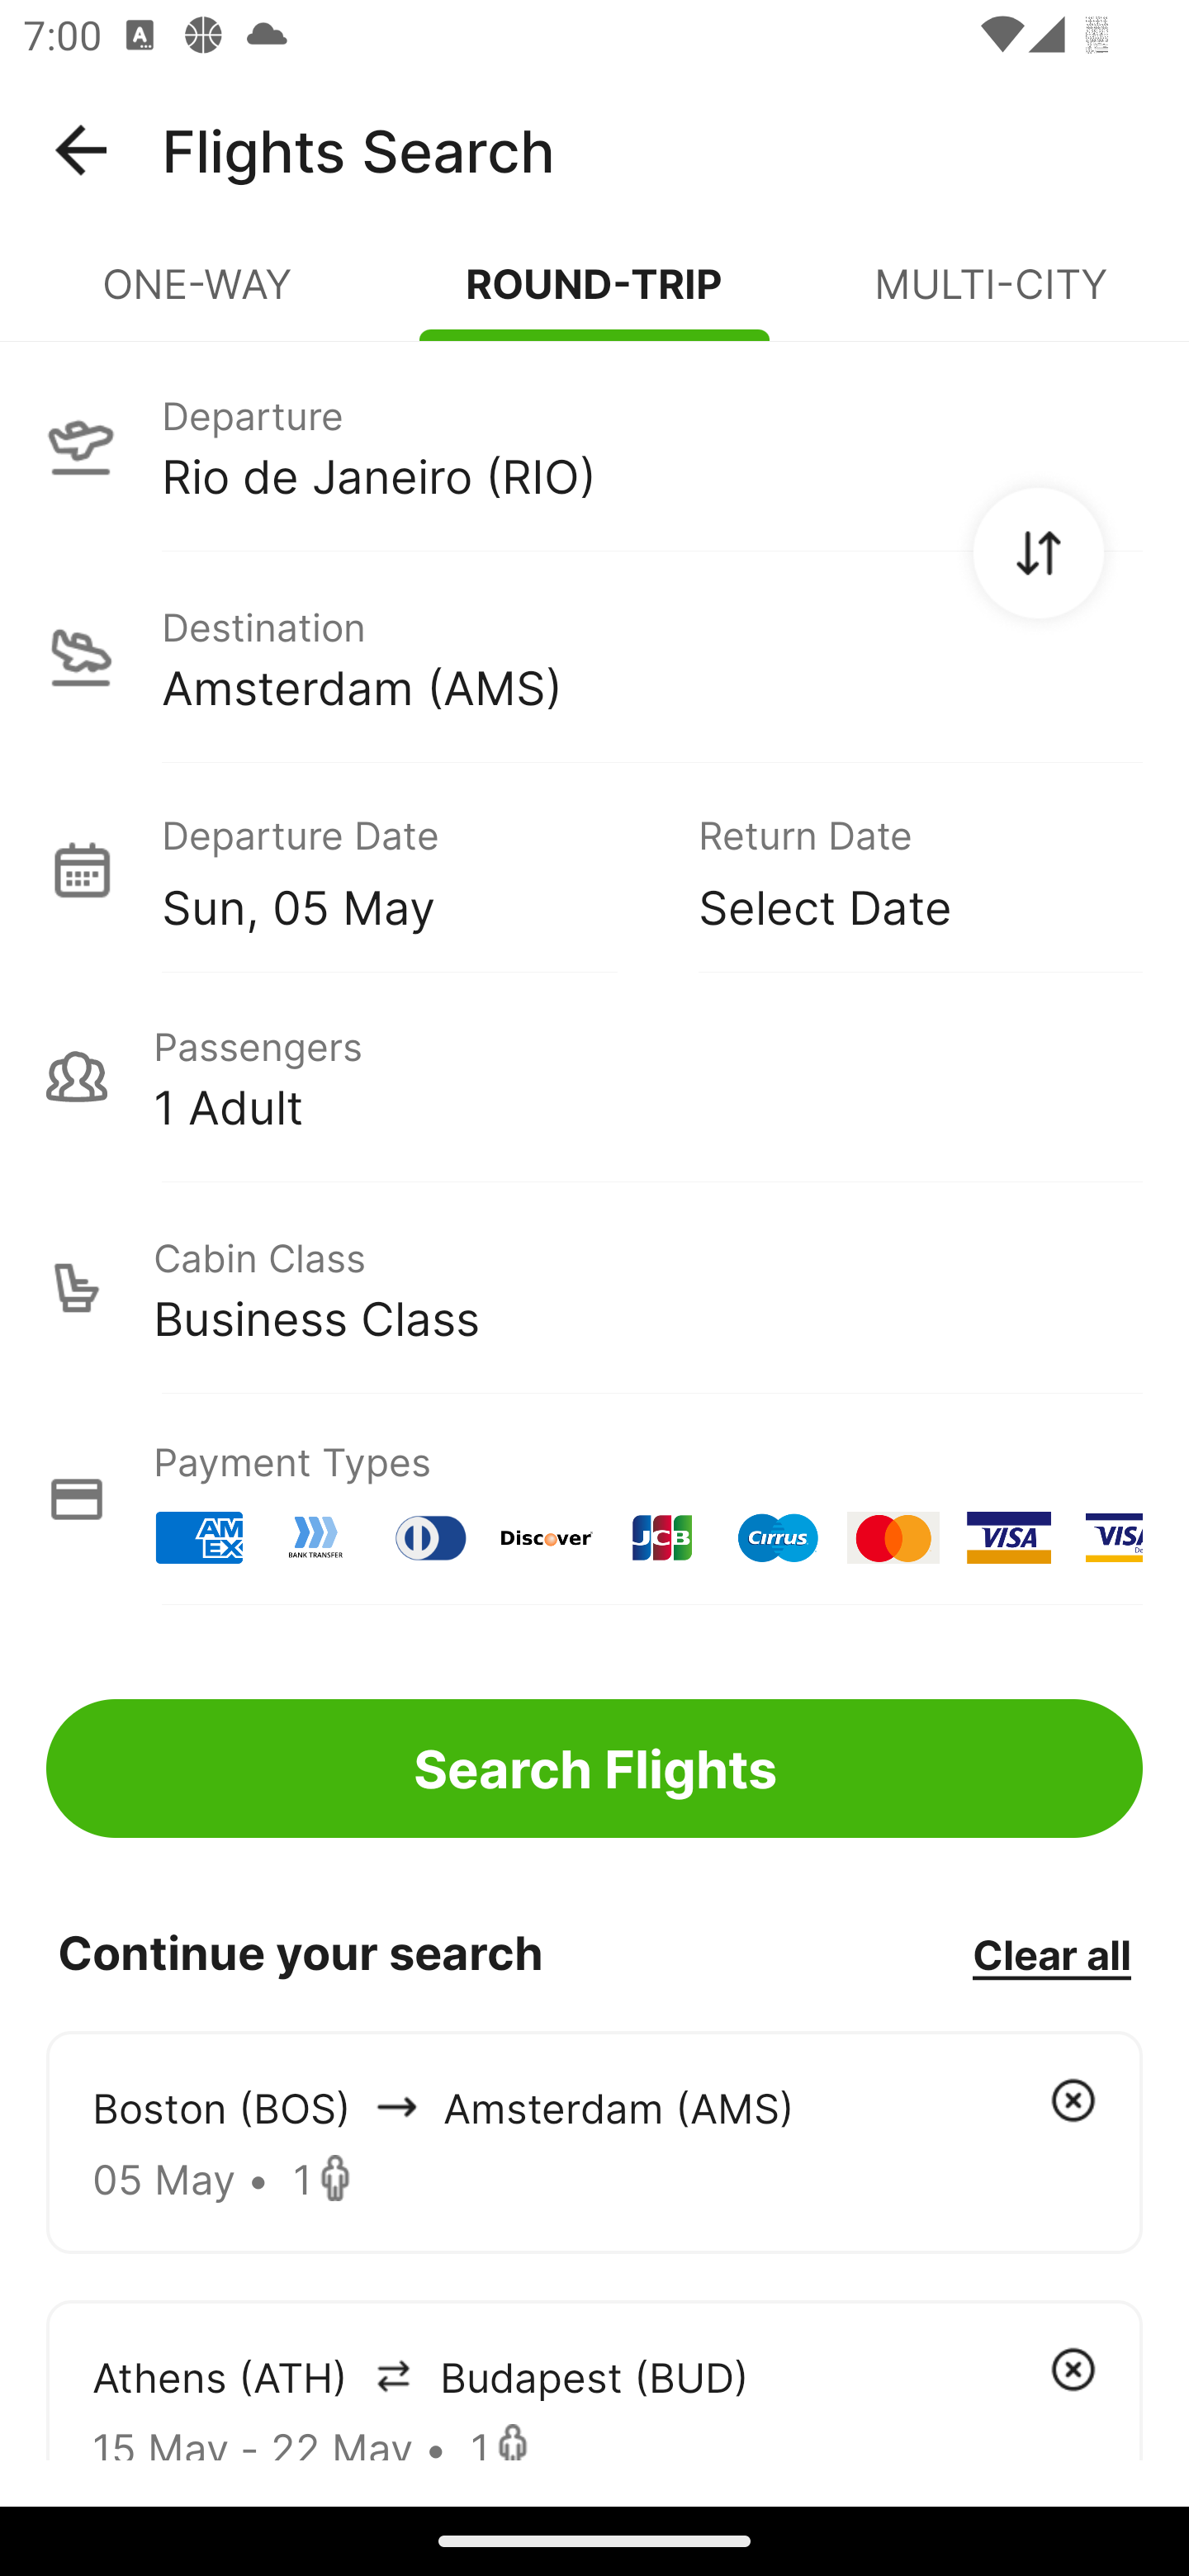 Image resolution: width=1189 pixels, height=2576 pixels. I want to click on Departure Date Sun, 05 May, so click(406, 869).